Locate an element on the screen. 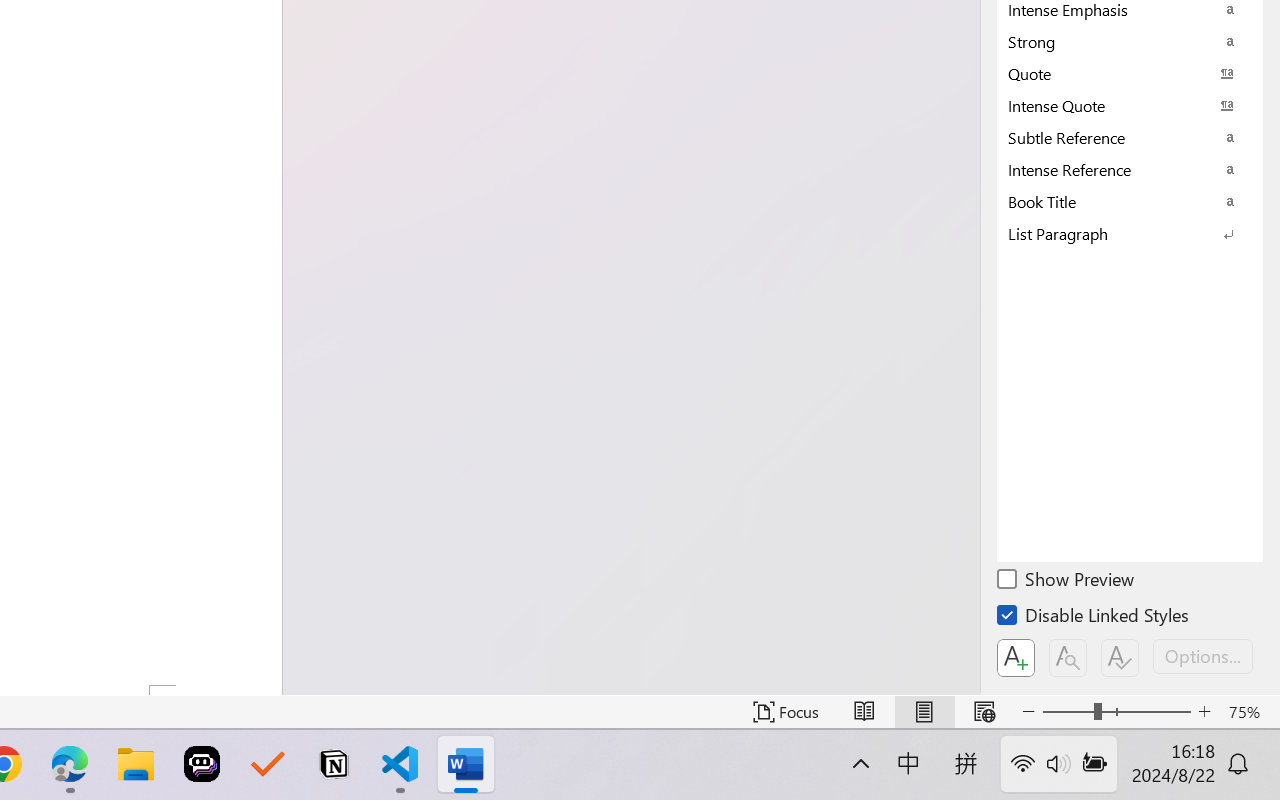  List Paragraph is located at coordinates (1130, 233).